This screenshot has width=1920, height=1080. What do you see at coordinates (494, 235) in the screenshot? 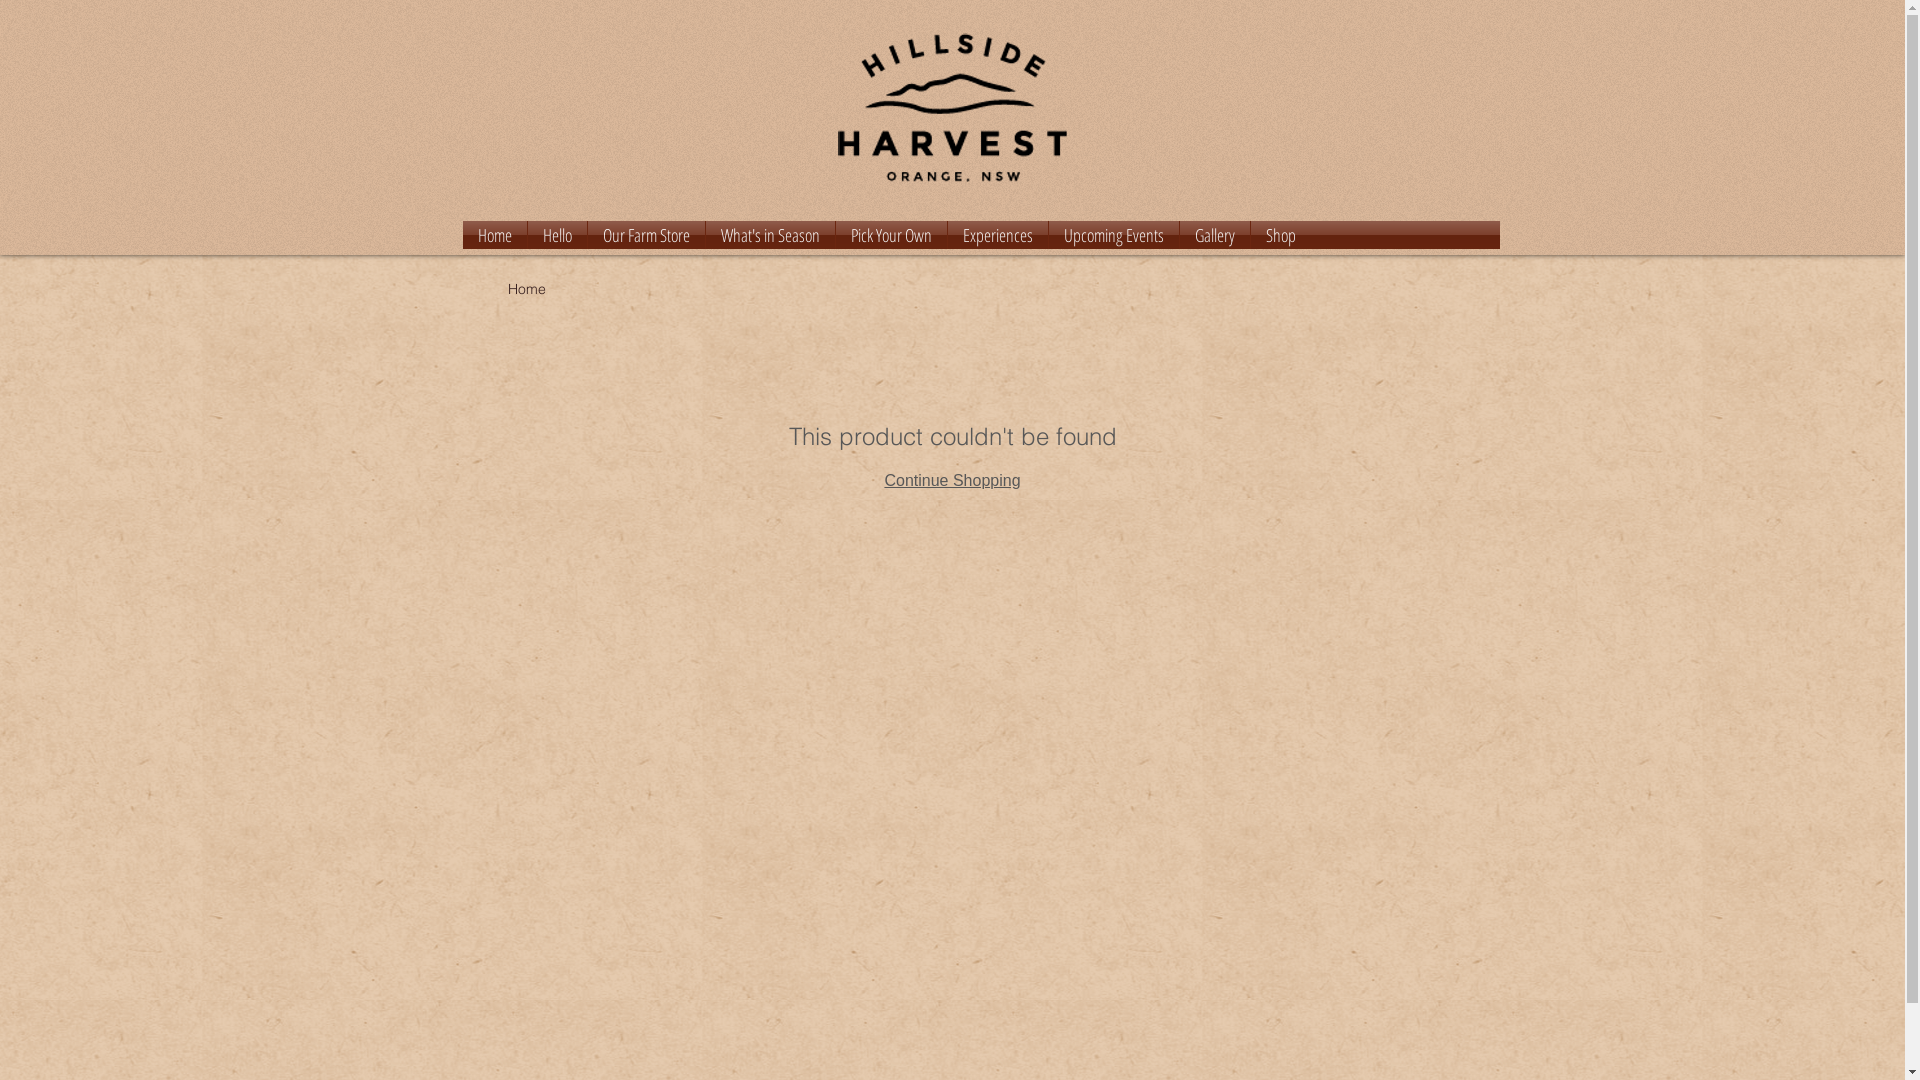
I see `Home` at bounding box center [494, 235].